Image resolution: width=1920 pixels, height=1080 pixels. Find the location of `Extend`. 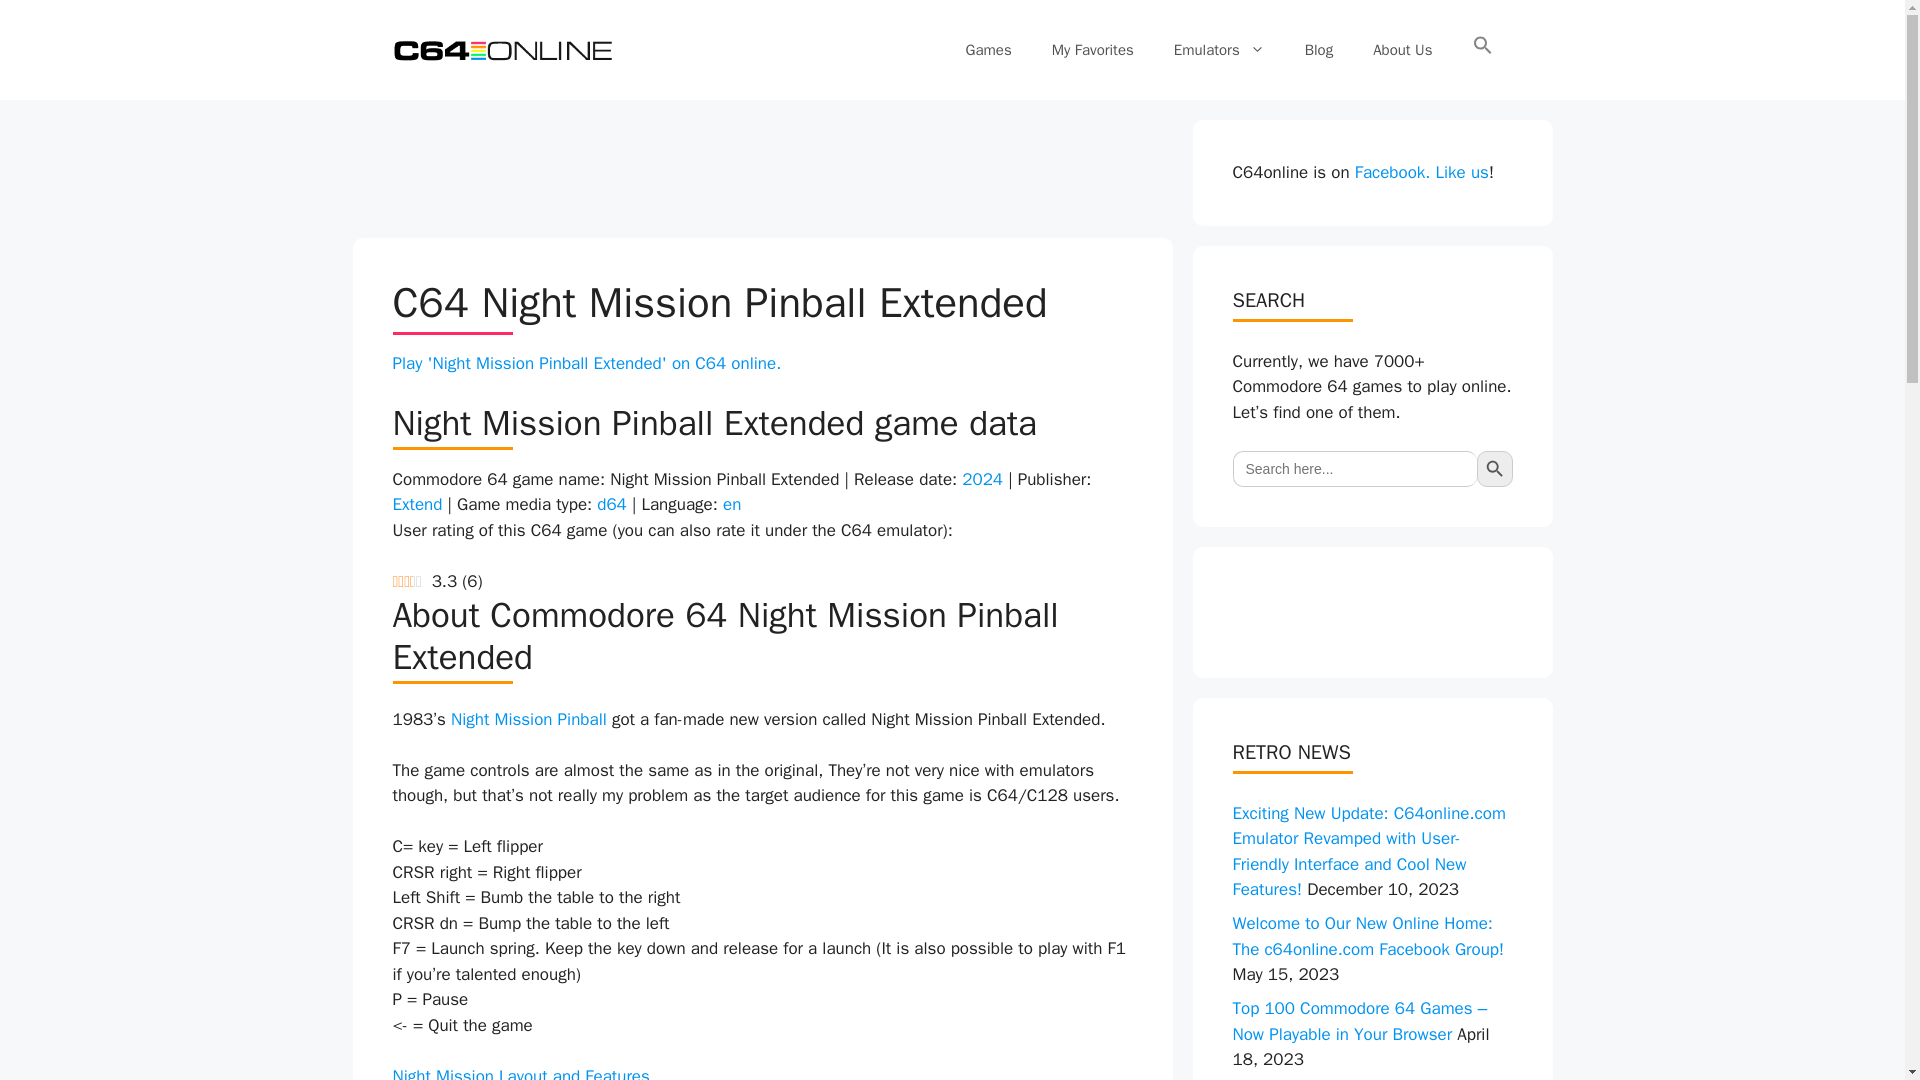

Extend is located at coordinates (416, 504).